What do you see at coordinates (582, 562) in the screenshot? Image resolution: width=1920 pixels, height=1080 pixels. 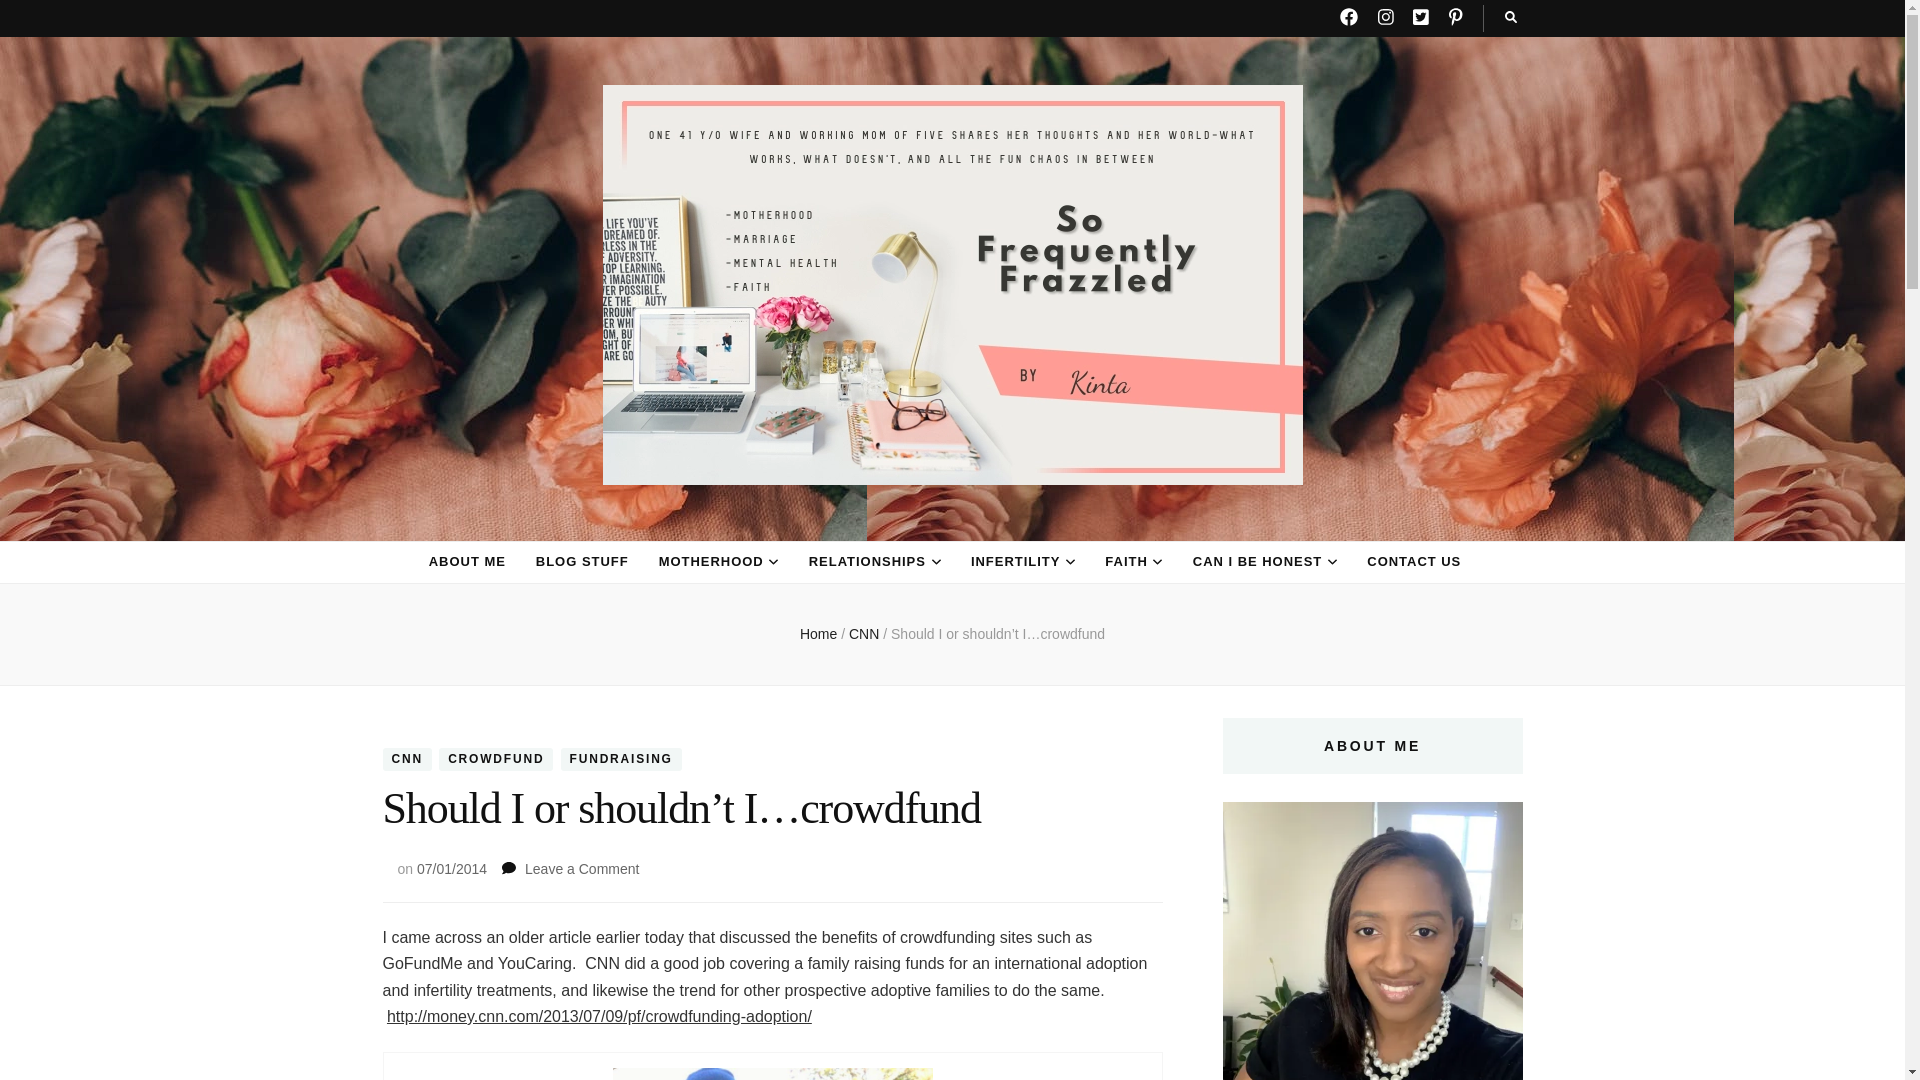 I see `BLOG STUFF` at bounding box center [582, 562].